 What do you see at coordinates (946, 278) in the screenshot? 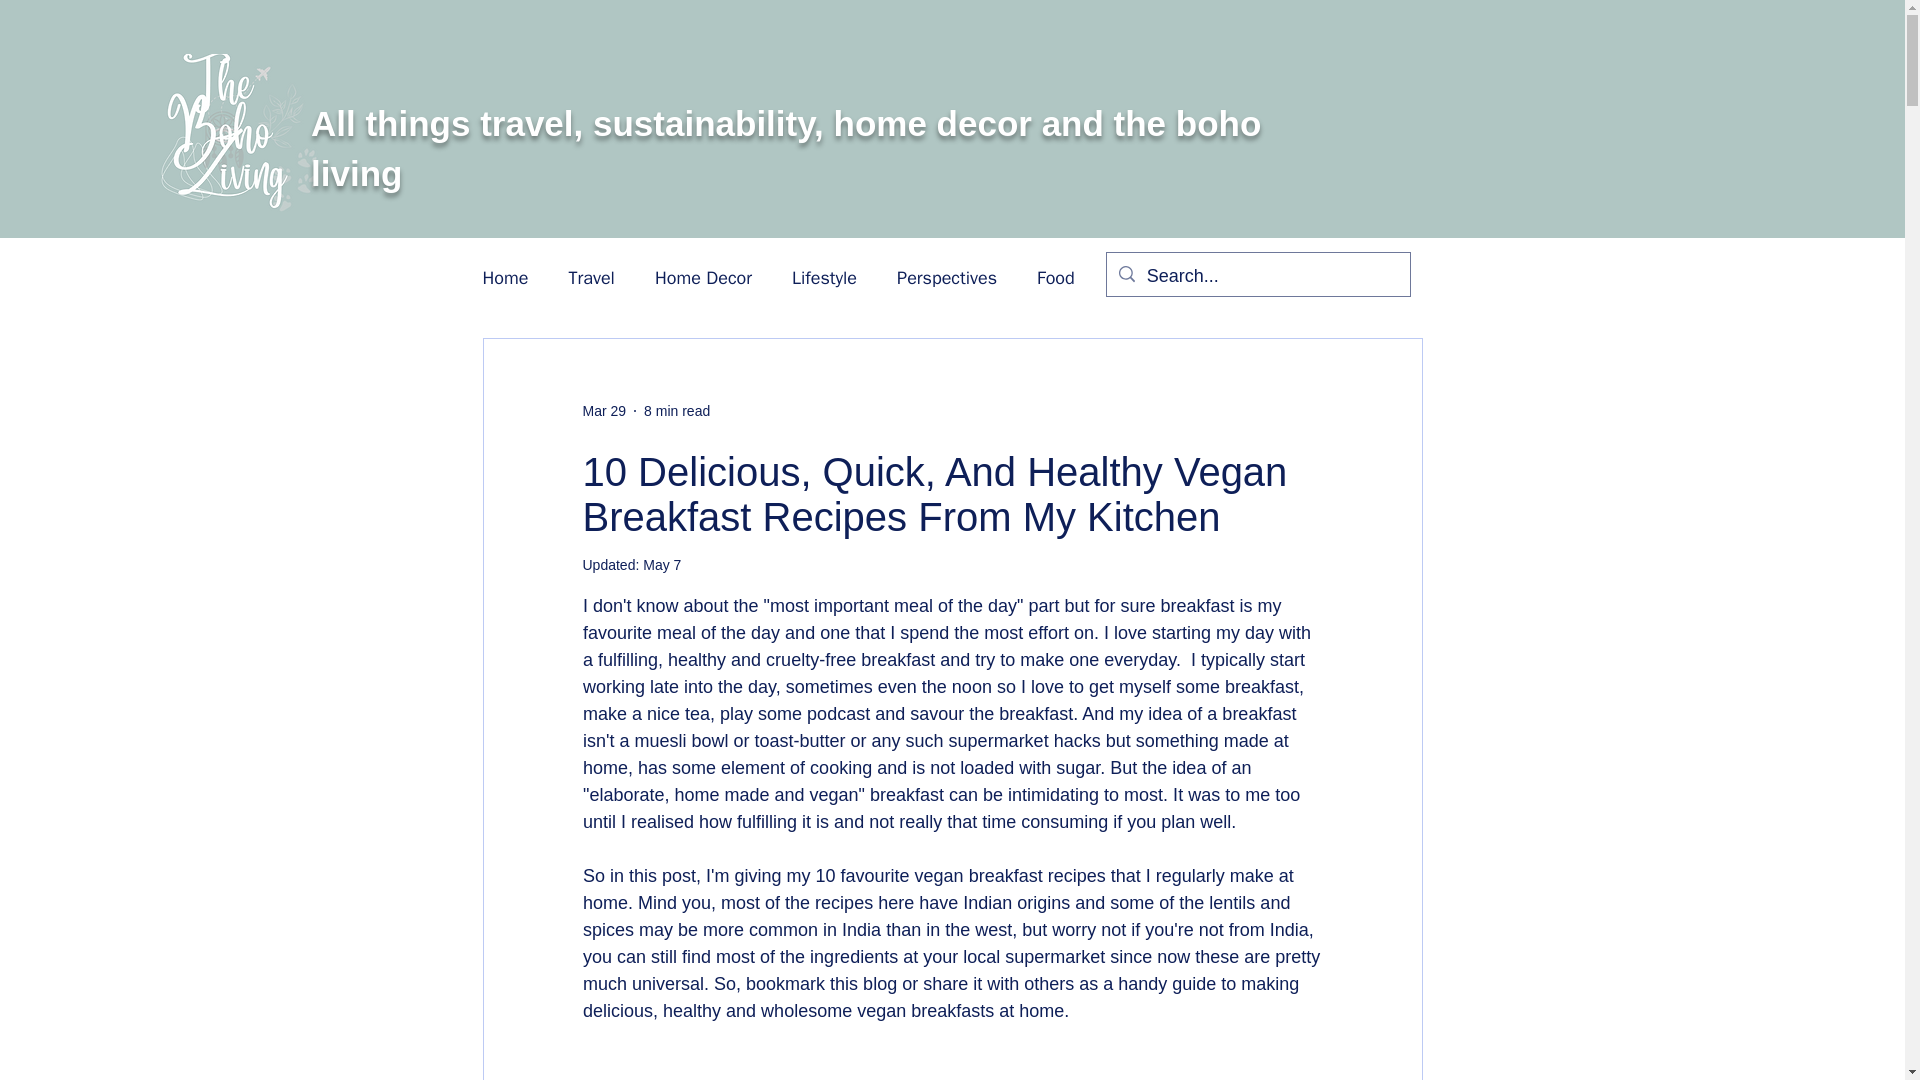
I see `Perspectives` at bounding box center [946, 278].